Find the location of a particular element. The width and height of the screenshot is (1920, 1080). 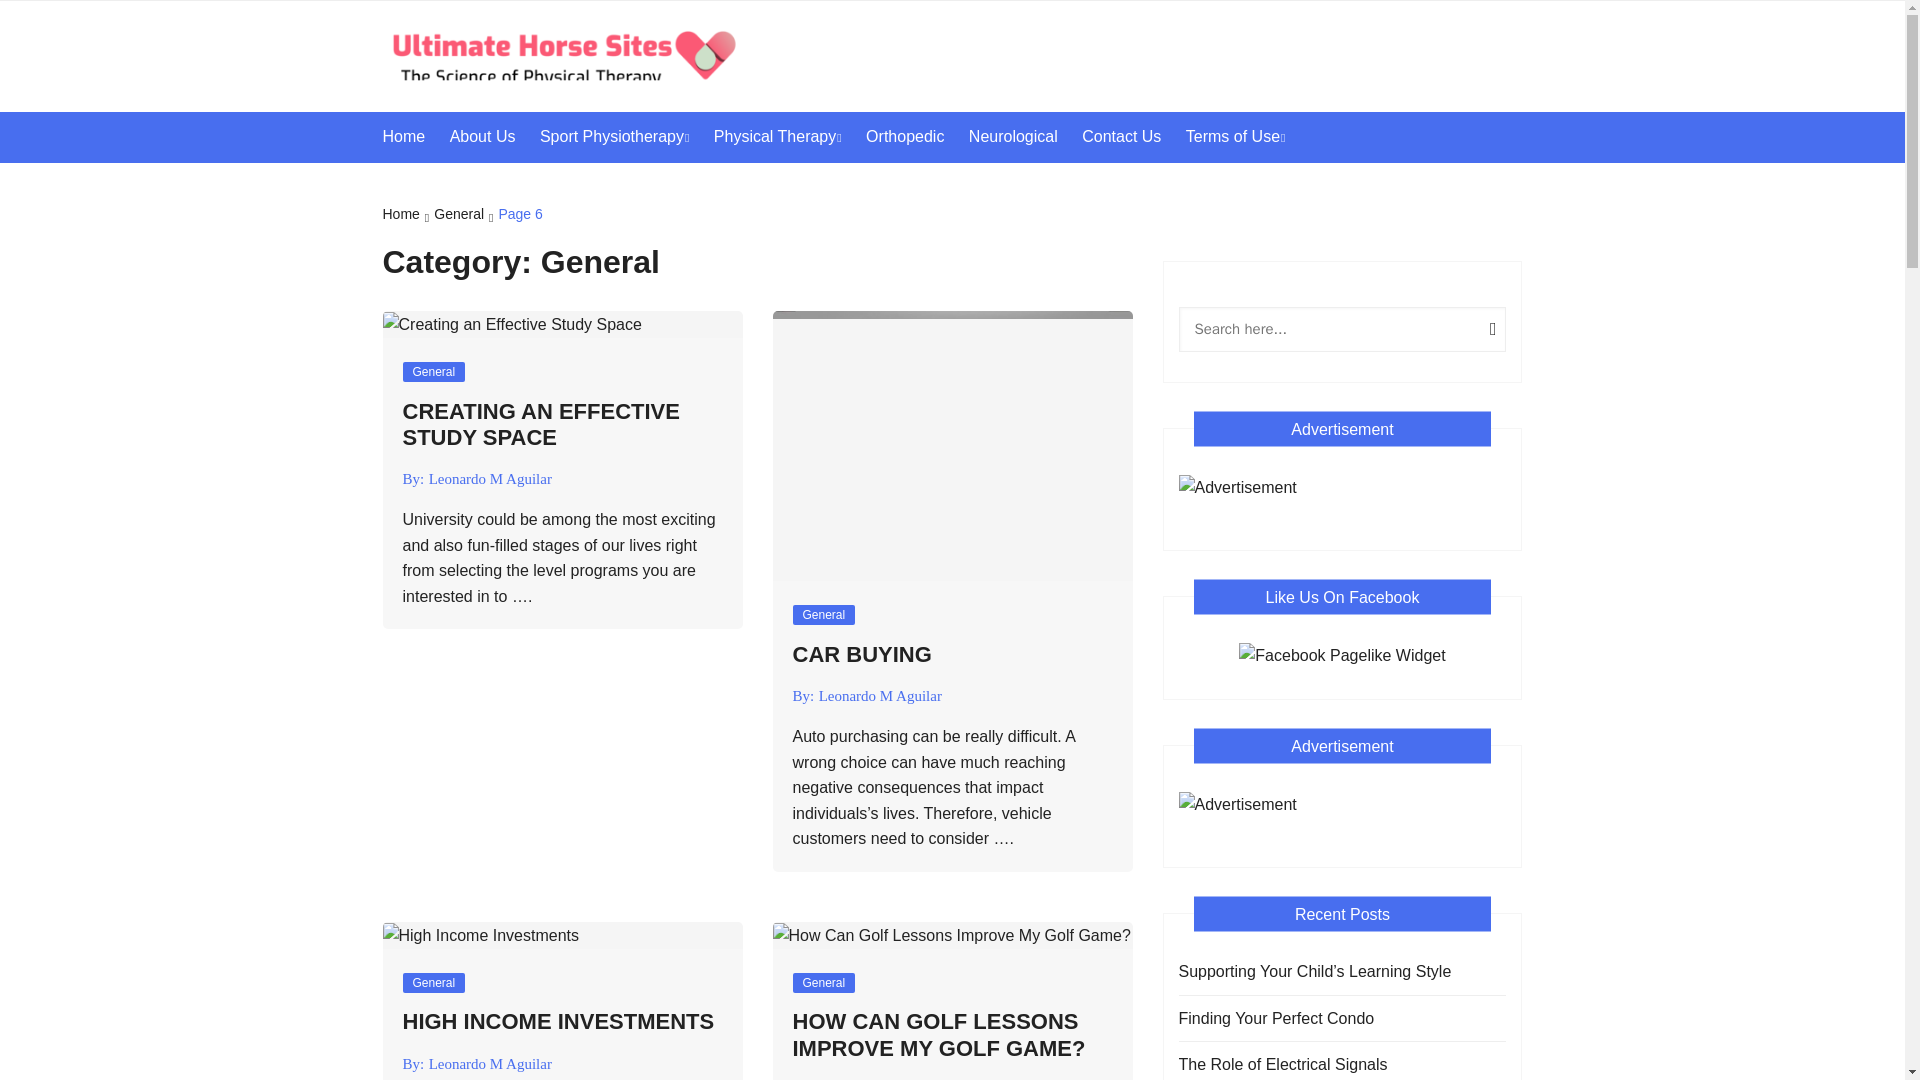

Cardiovascular is located at coordinates (664, 186).